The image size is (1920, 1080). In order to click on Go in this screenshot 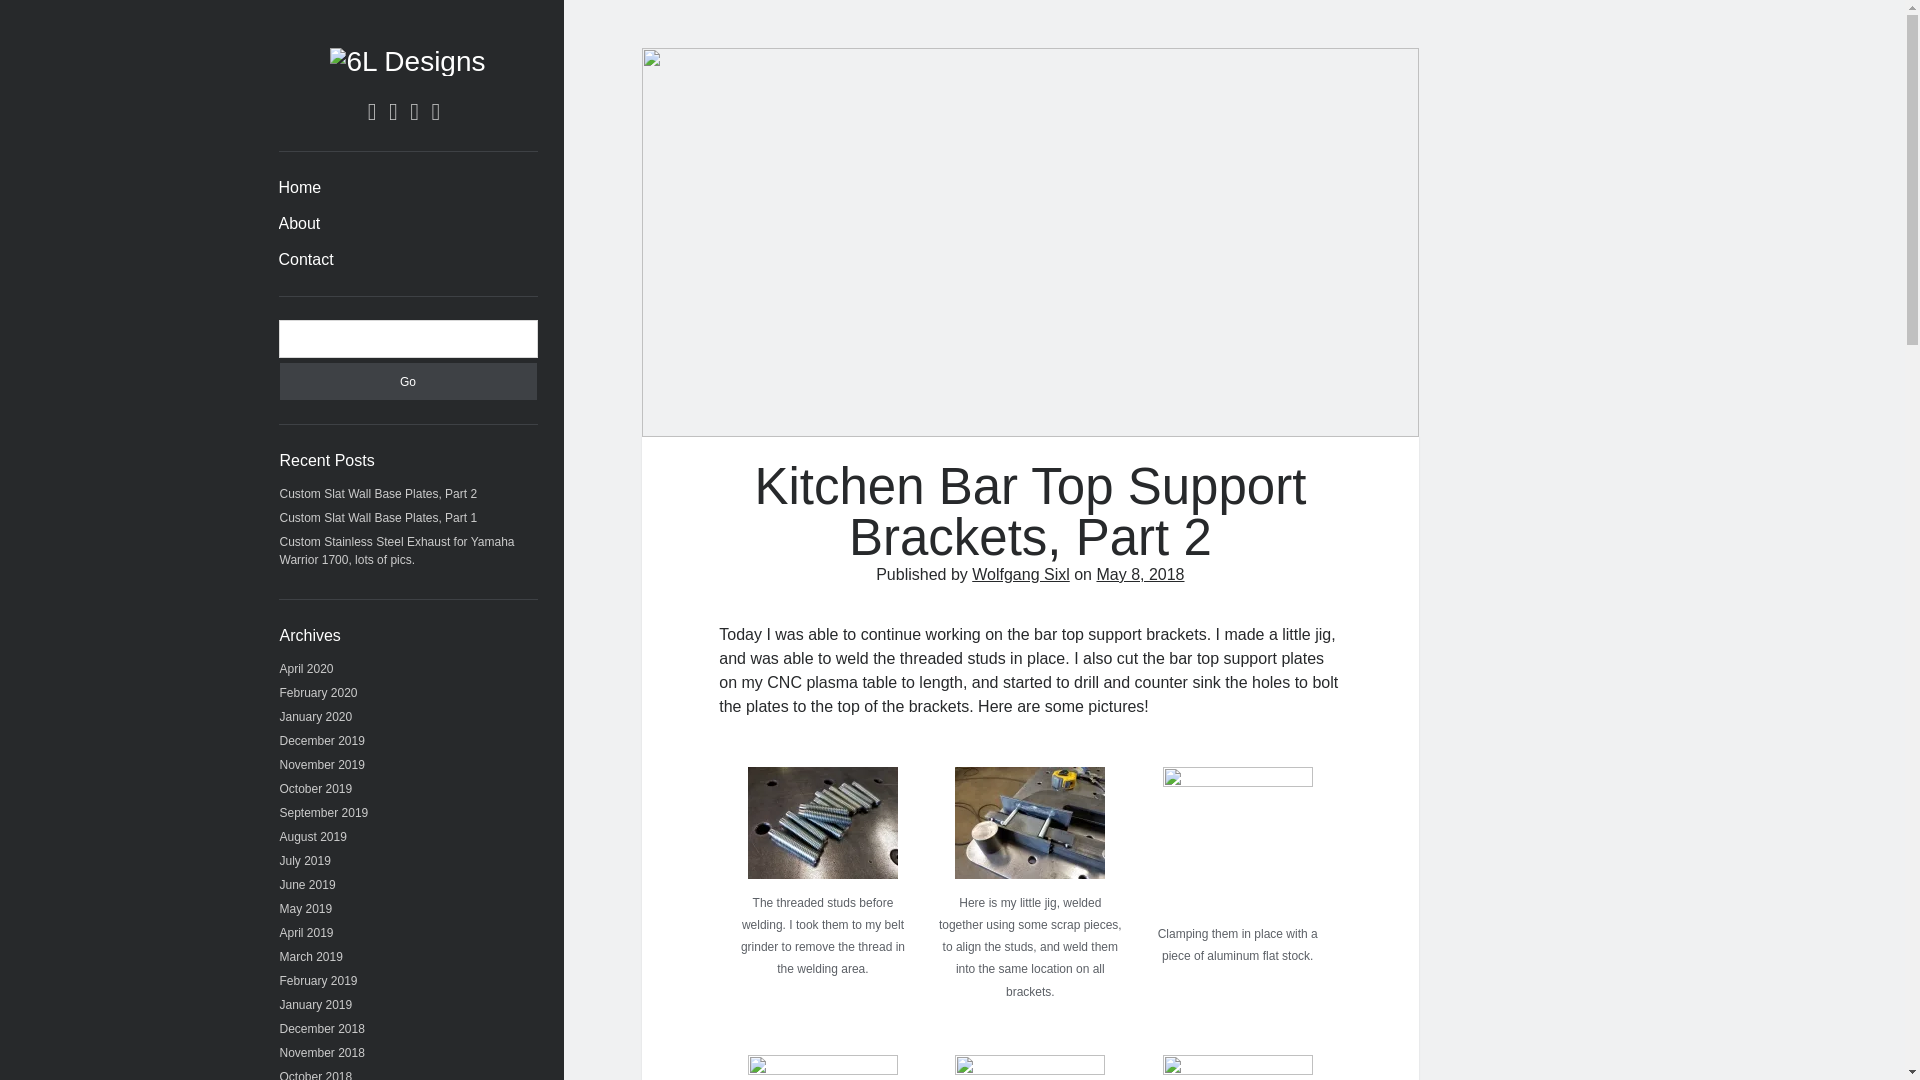, I will do `click(408, 380)`.